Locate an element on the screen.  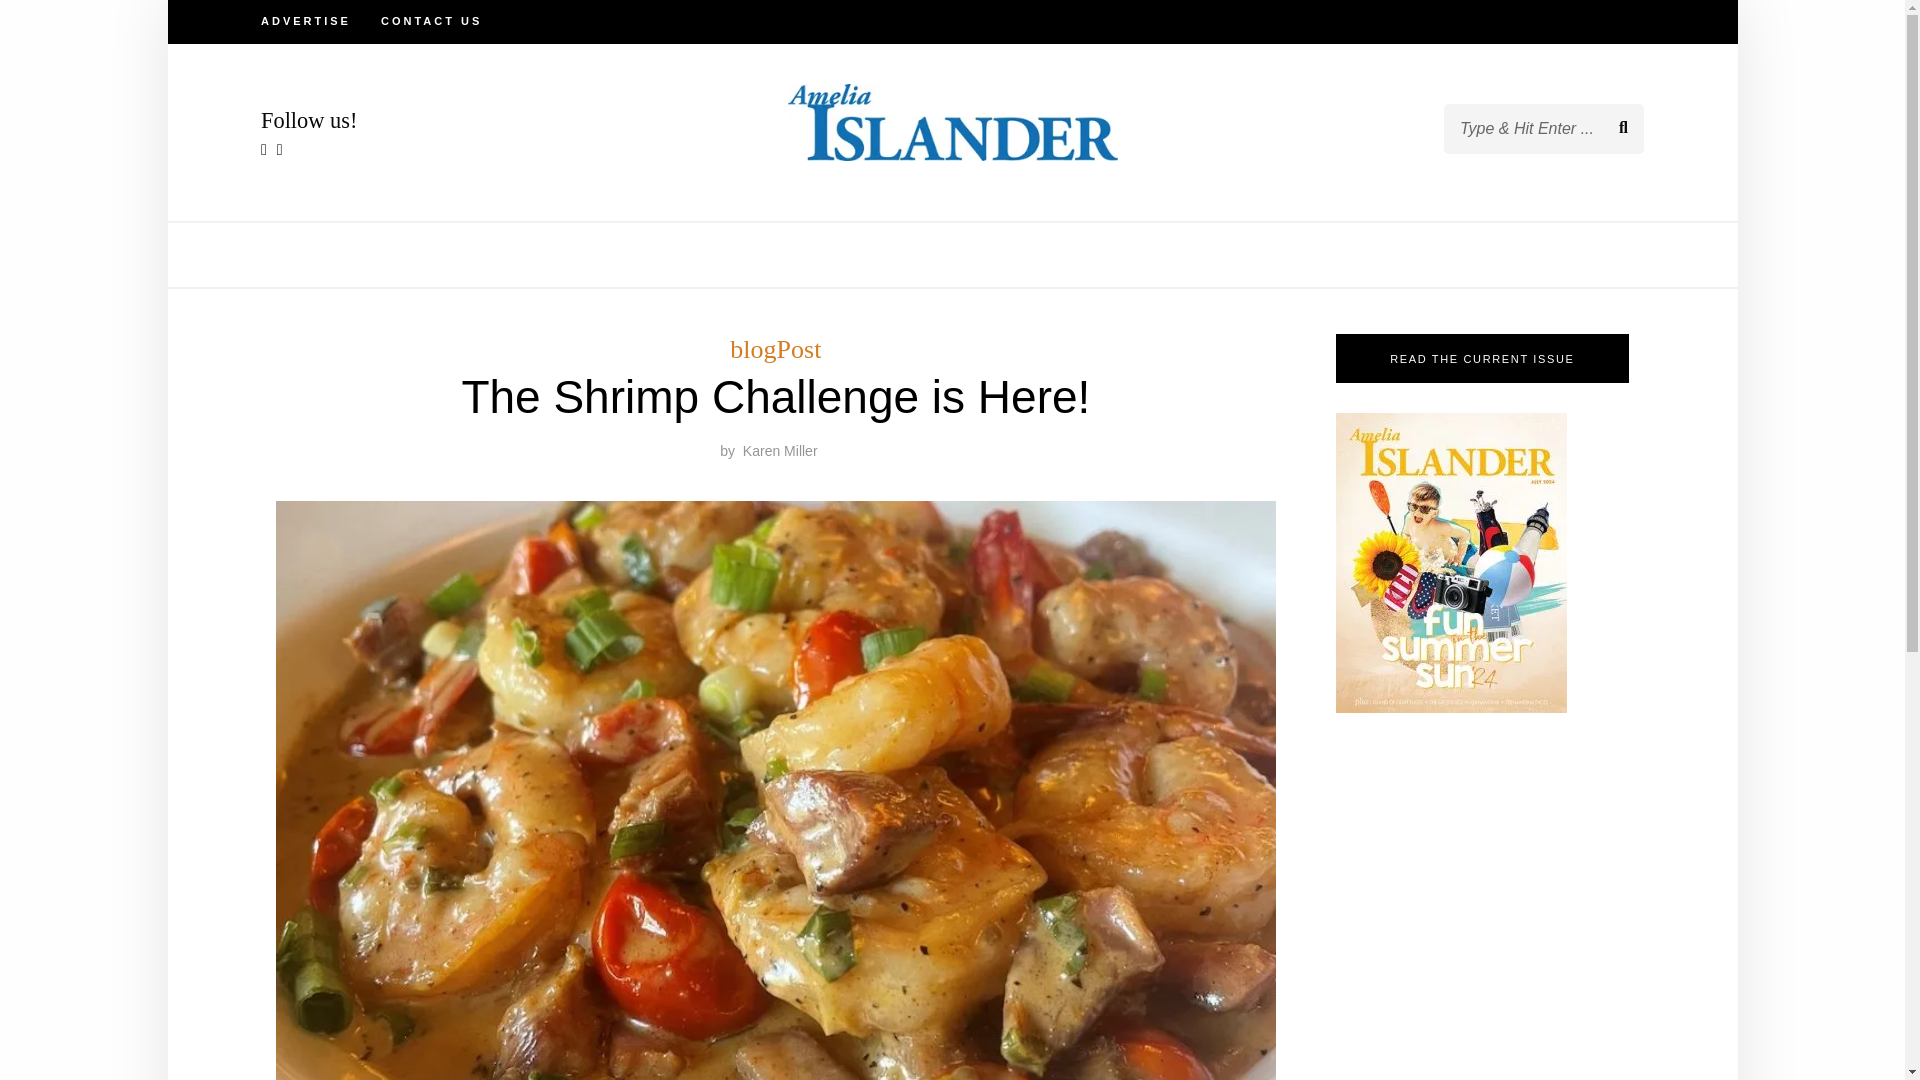
HOME is located at coordinates (603, 254).